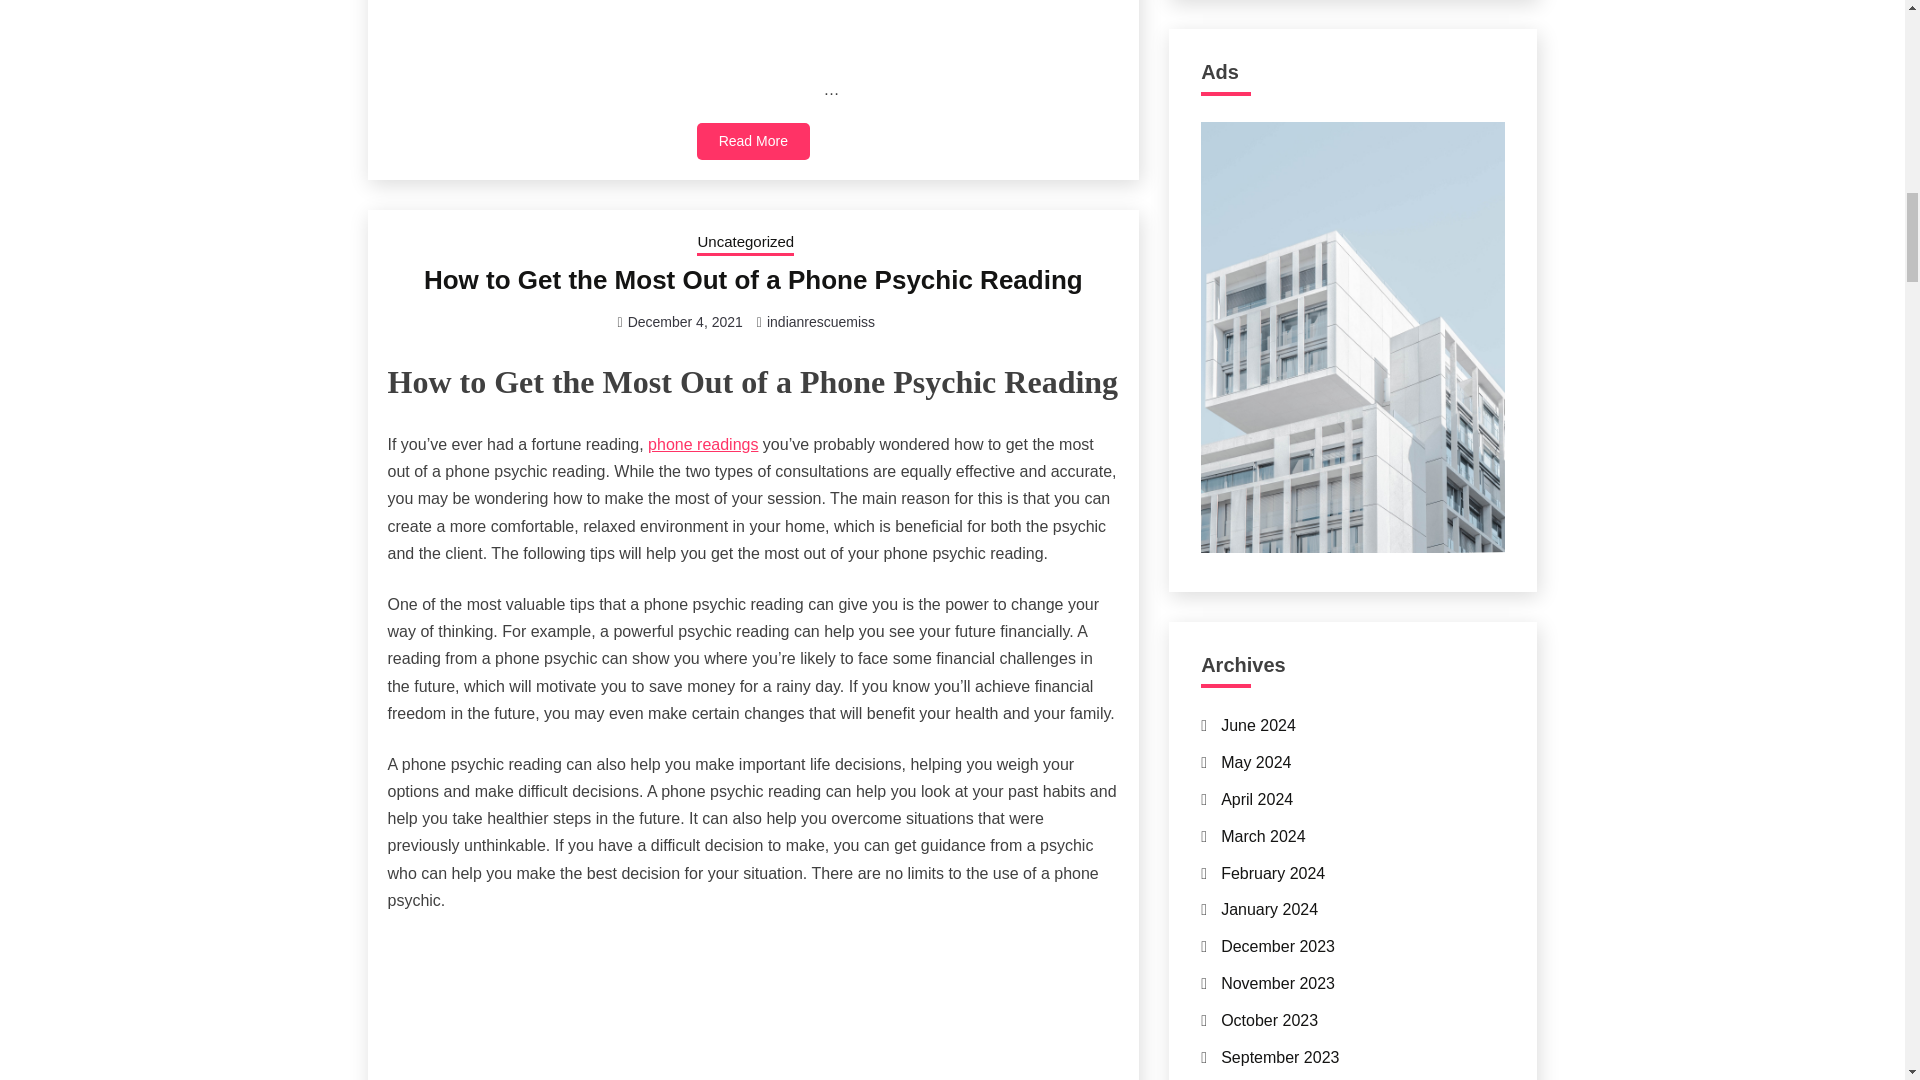  Describe the element at coordinates (753, 141) in the screenshot. I see `Read More` at that location.